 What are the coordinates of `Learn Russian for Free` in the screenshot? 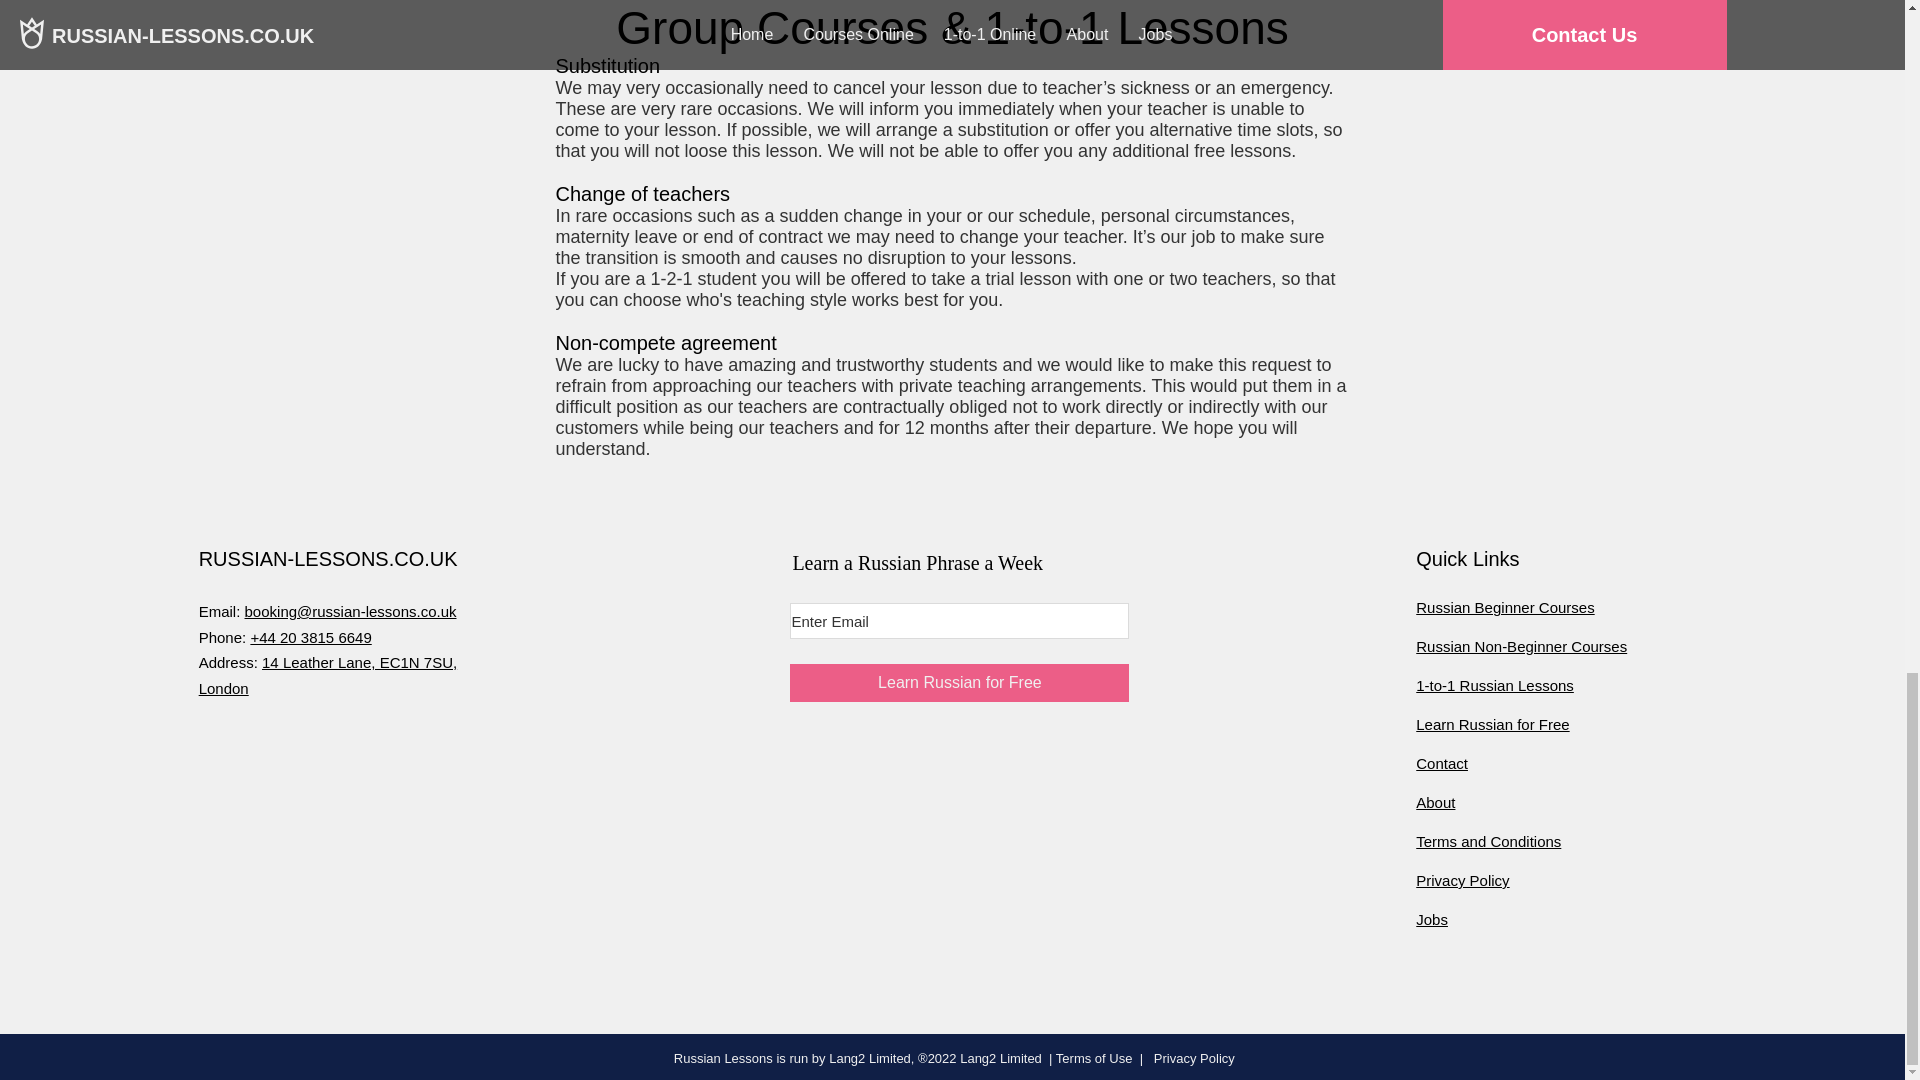 It's located at (1492, 724).